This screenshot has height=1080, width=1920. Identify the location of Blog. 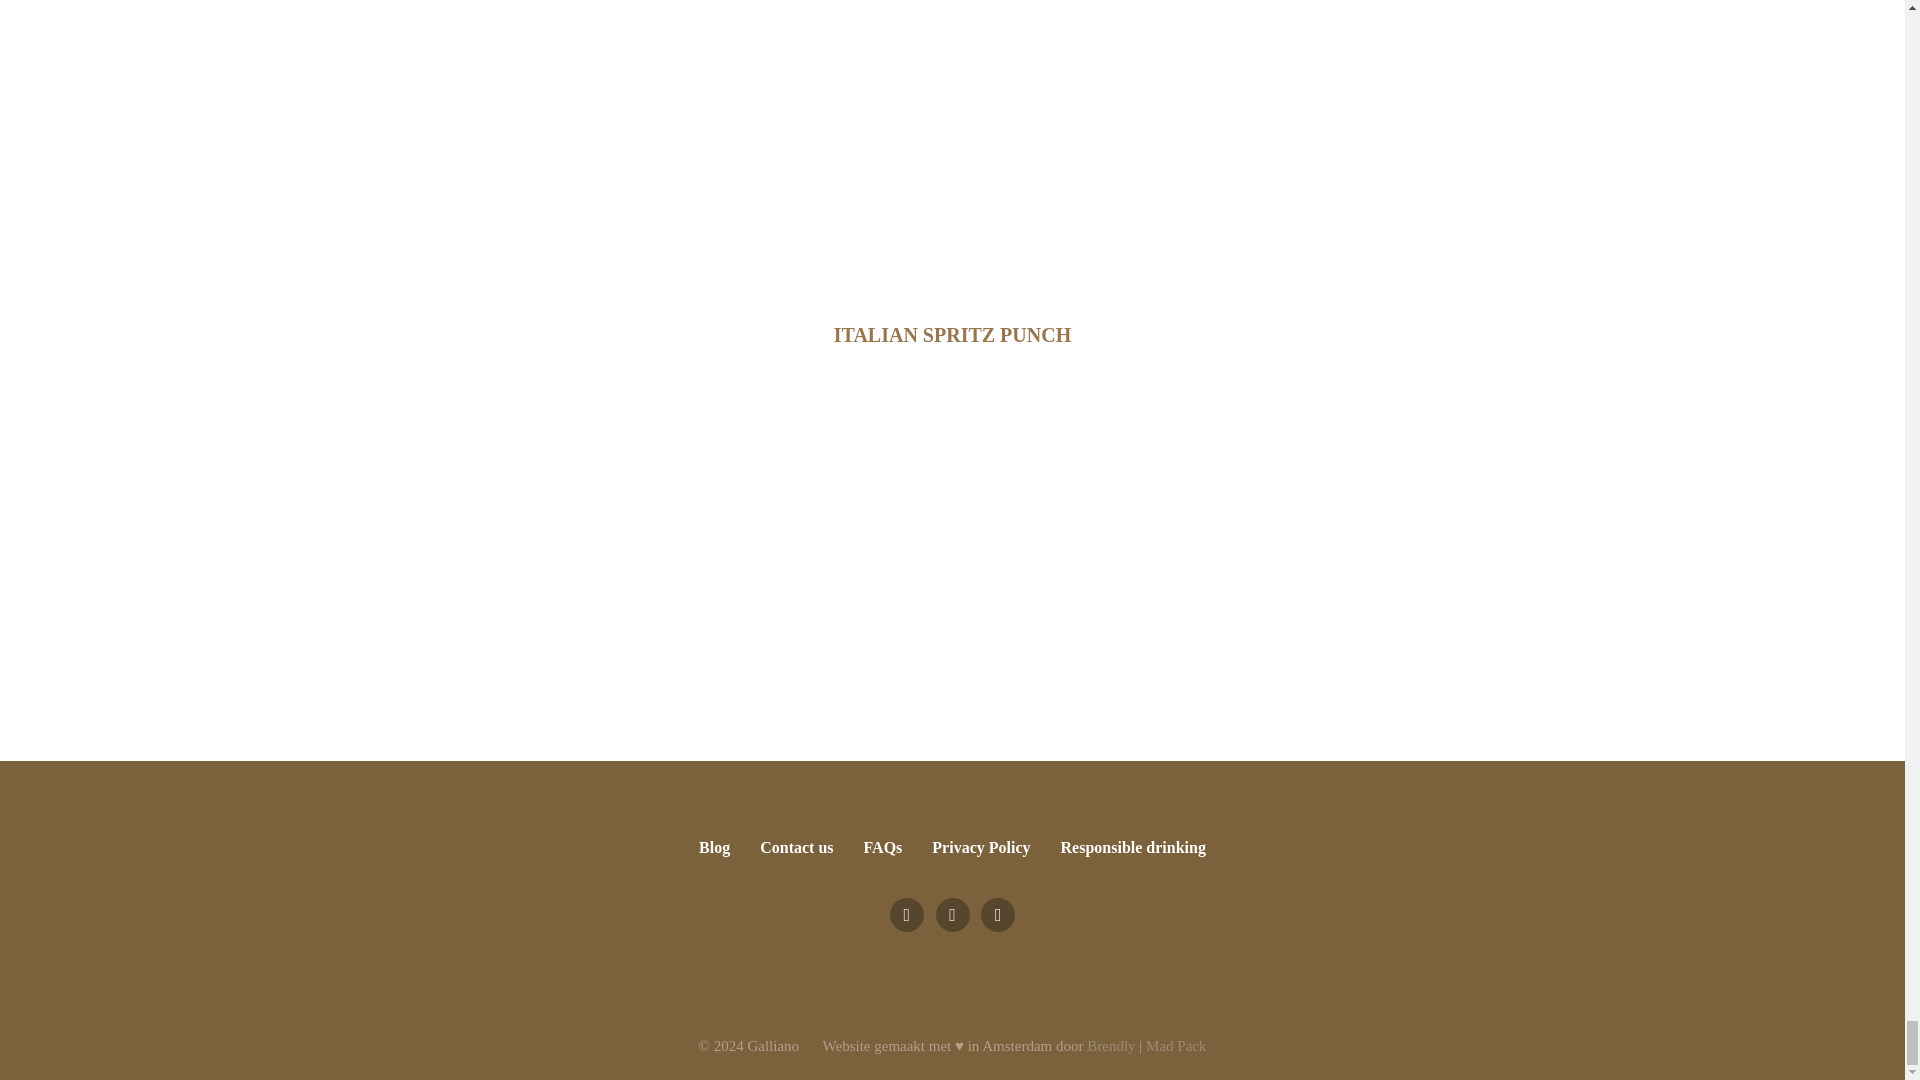
(716, 848).